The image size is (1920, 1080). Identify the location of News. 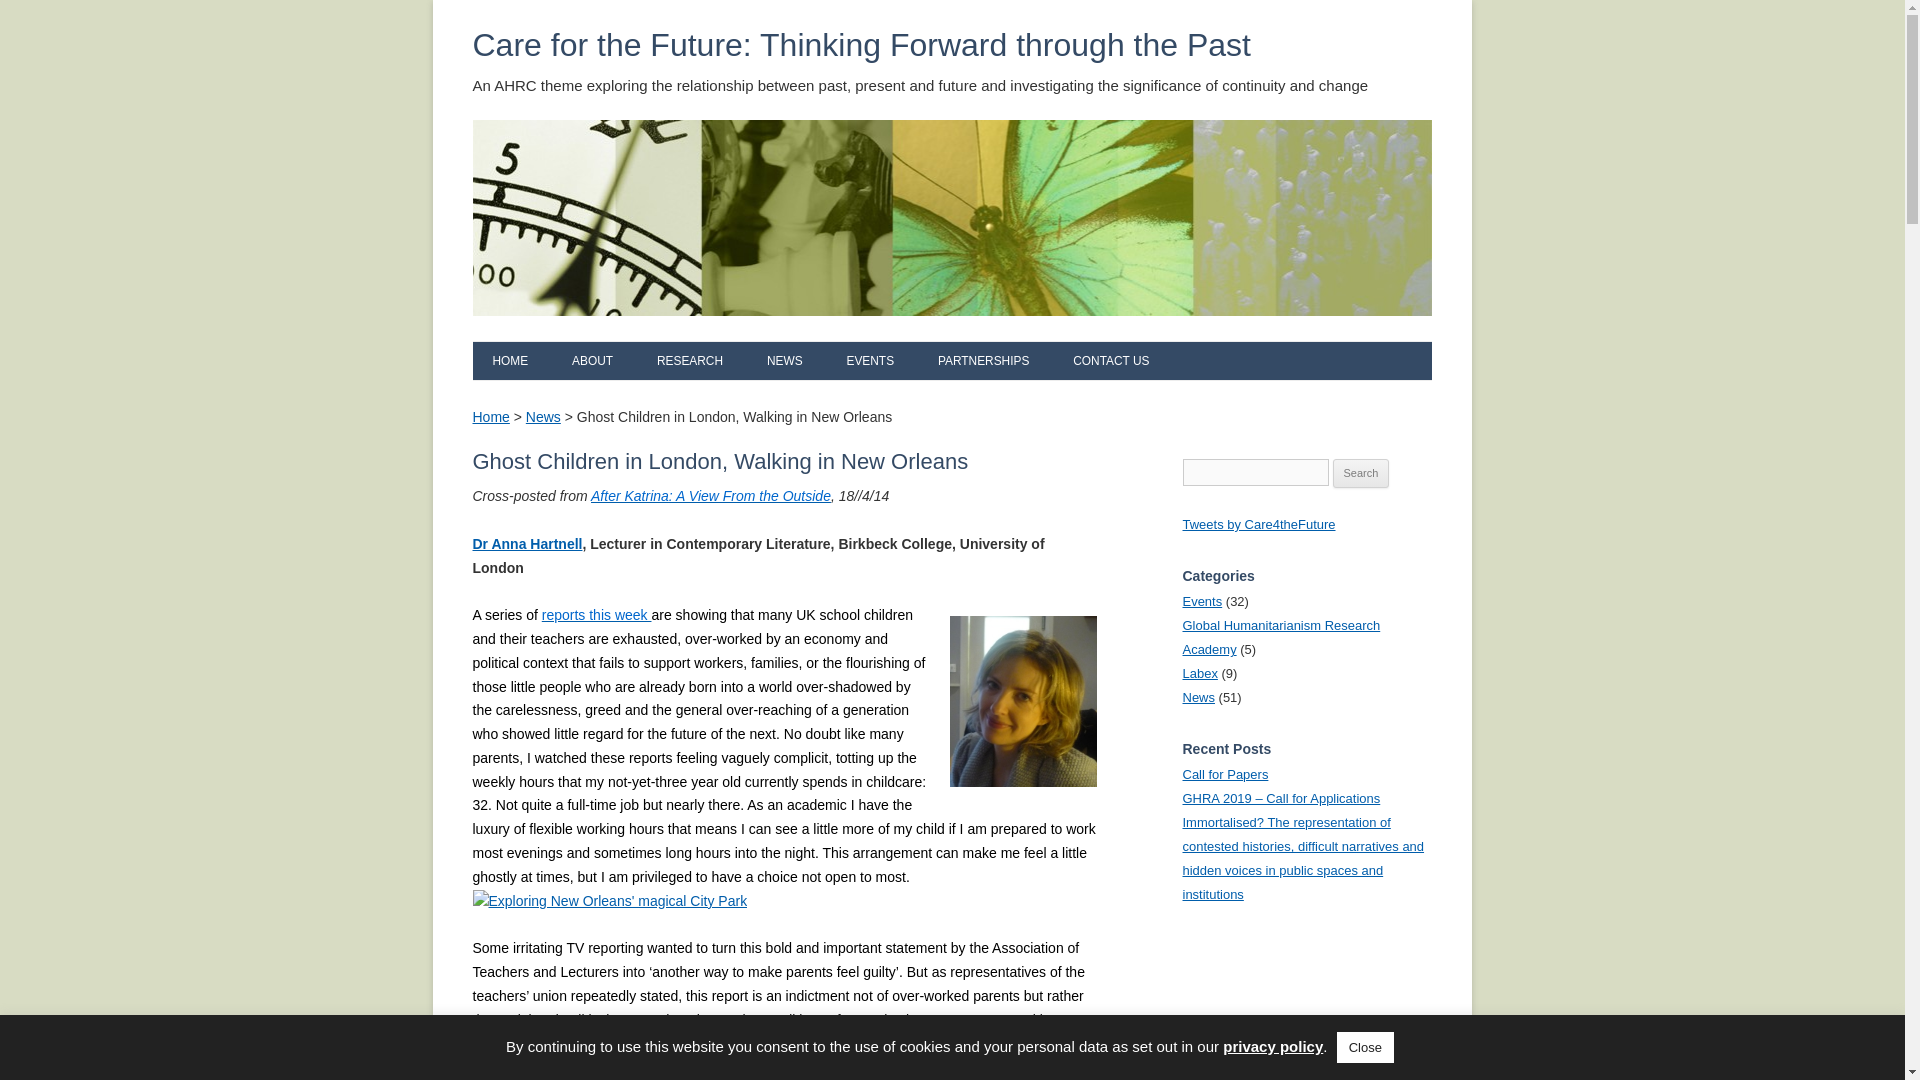
(1198, 698).